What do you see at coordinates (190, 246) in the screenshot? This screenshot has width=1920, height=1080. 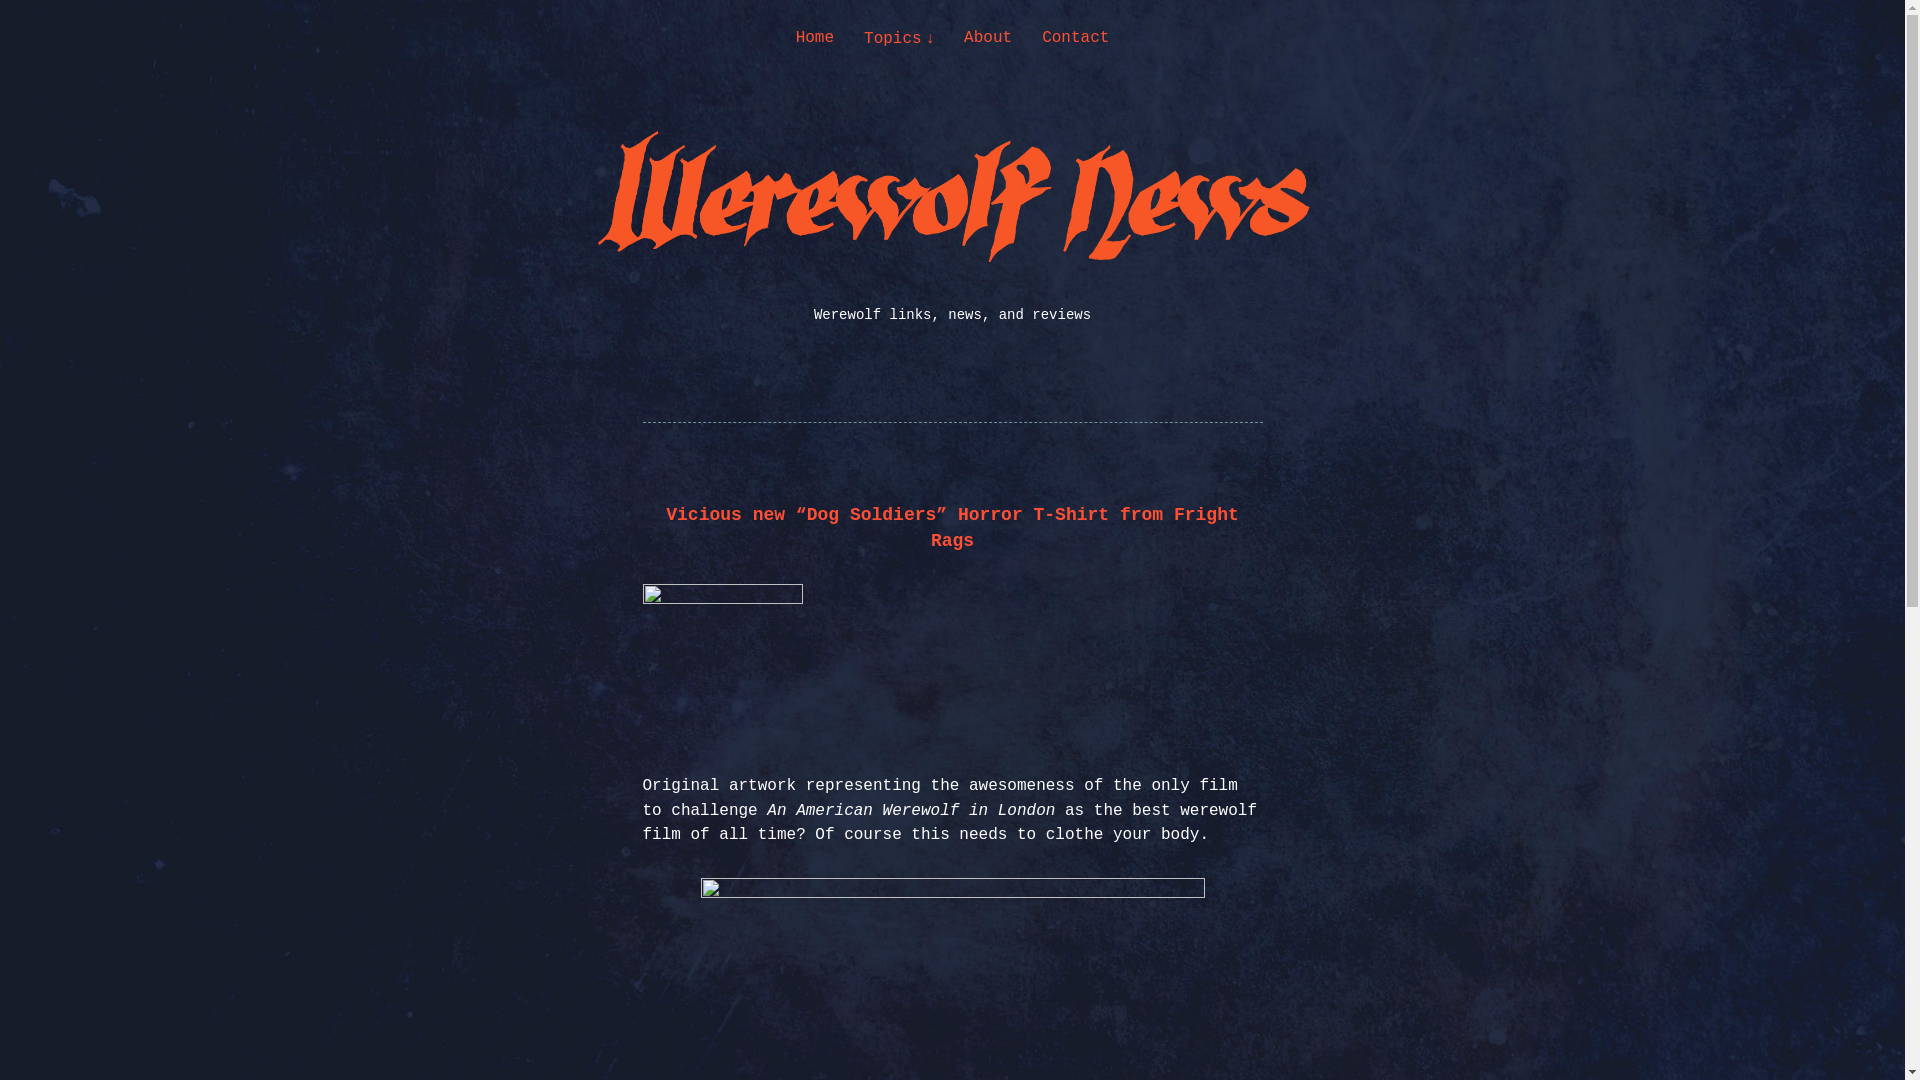 I see `Werewolf News` at bounding box center [190, 246].